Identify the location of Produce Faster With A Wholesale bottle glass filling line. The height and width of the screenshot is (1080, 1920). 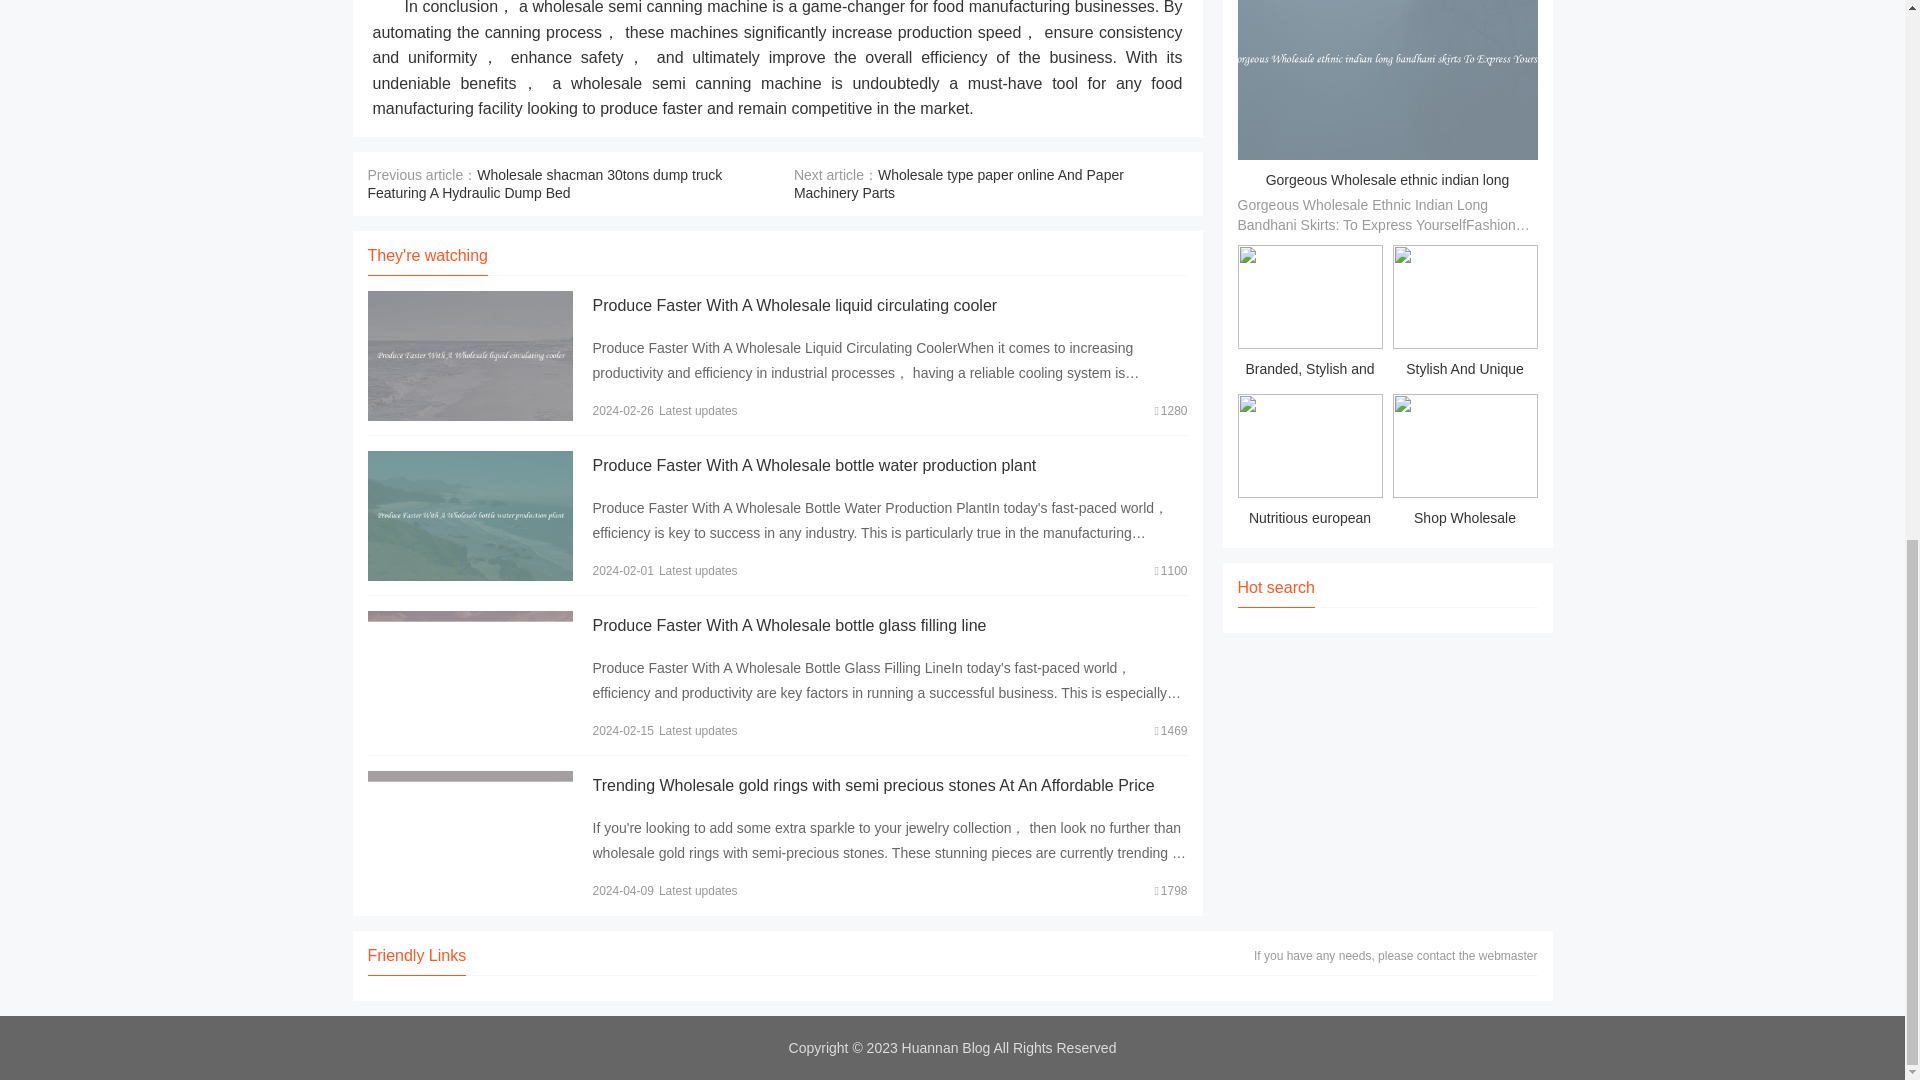
(788, 624).